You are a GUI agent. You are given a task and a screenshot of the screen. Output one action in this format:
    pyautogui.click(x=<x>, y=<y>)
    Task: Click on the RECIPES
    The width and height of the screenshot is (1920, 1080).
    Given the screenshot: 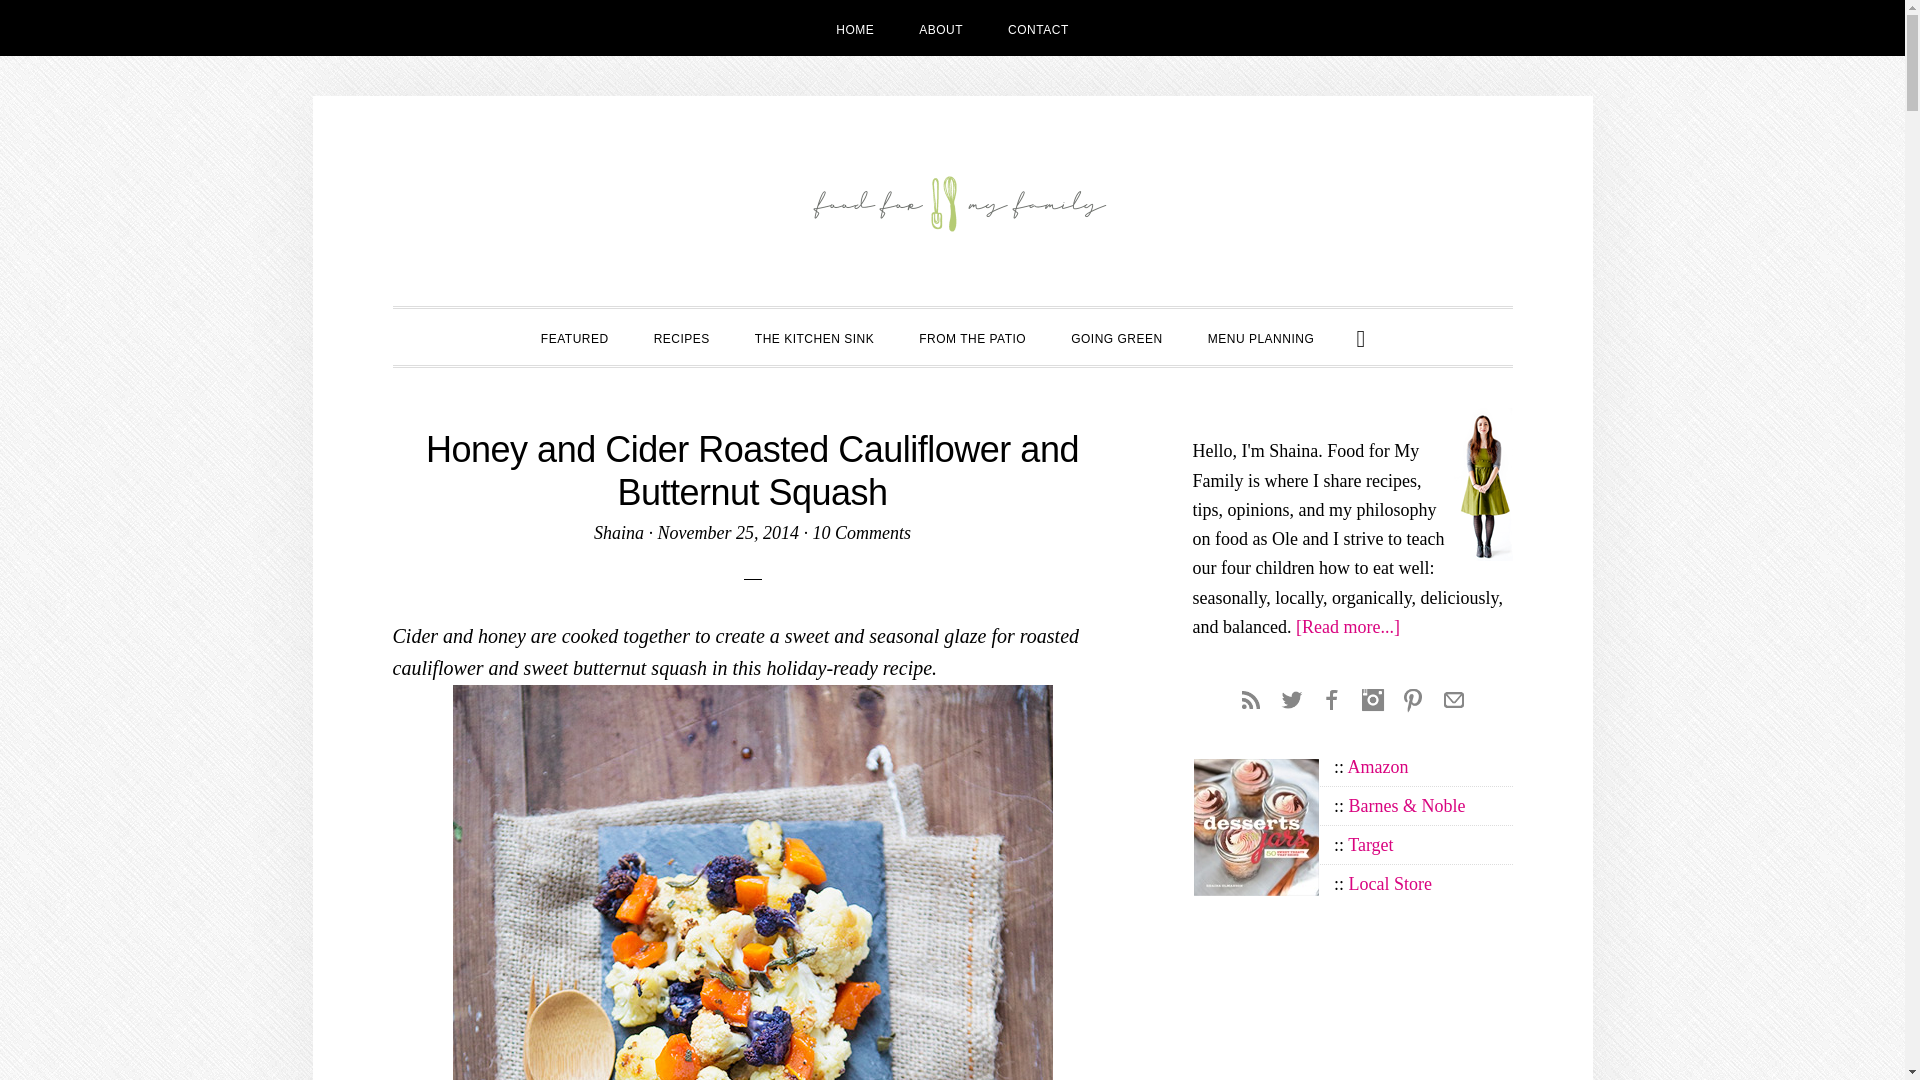 What is the action you would take?
    pyautogui.click(x=681, y=336)
    